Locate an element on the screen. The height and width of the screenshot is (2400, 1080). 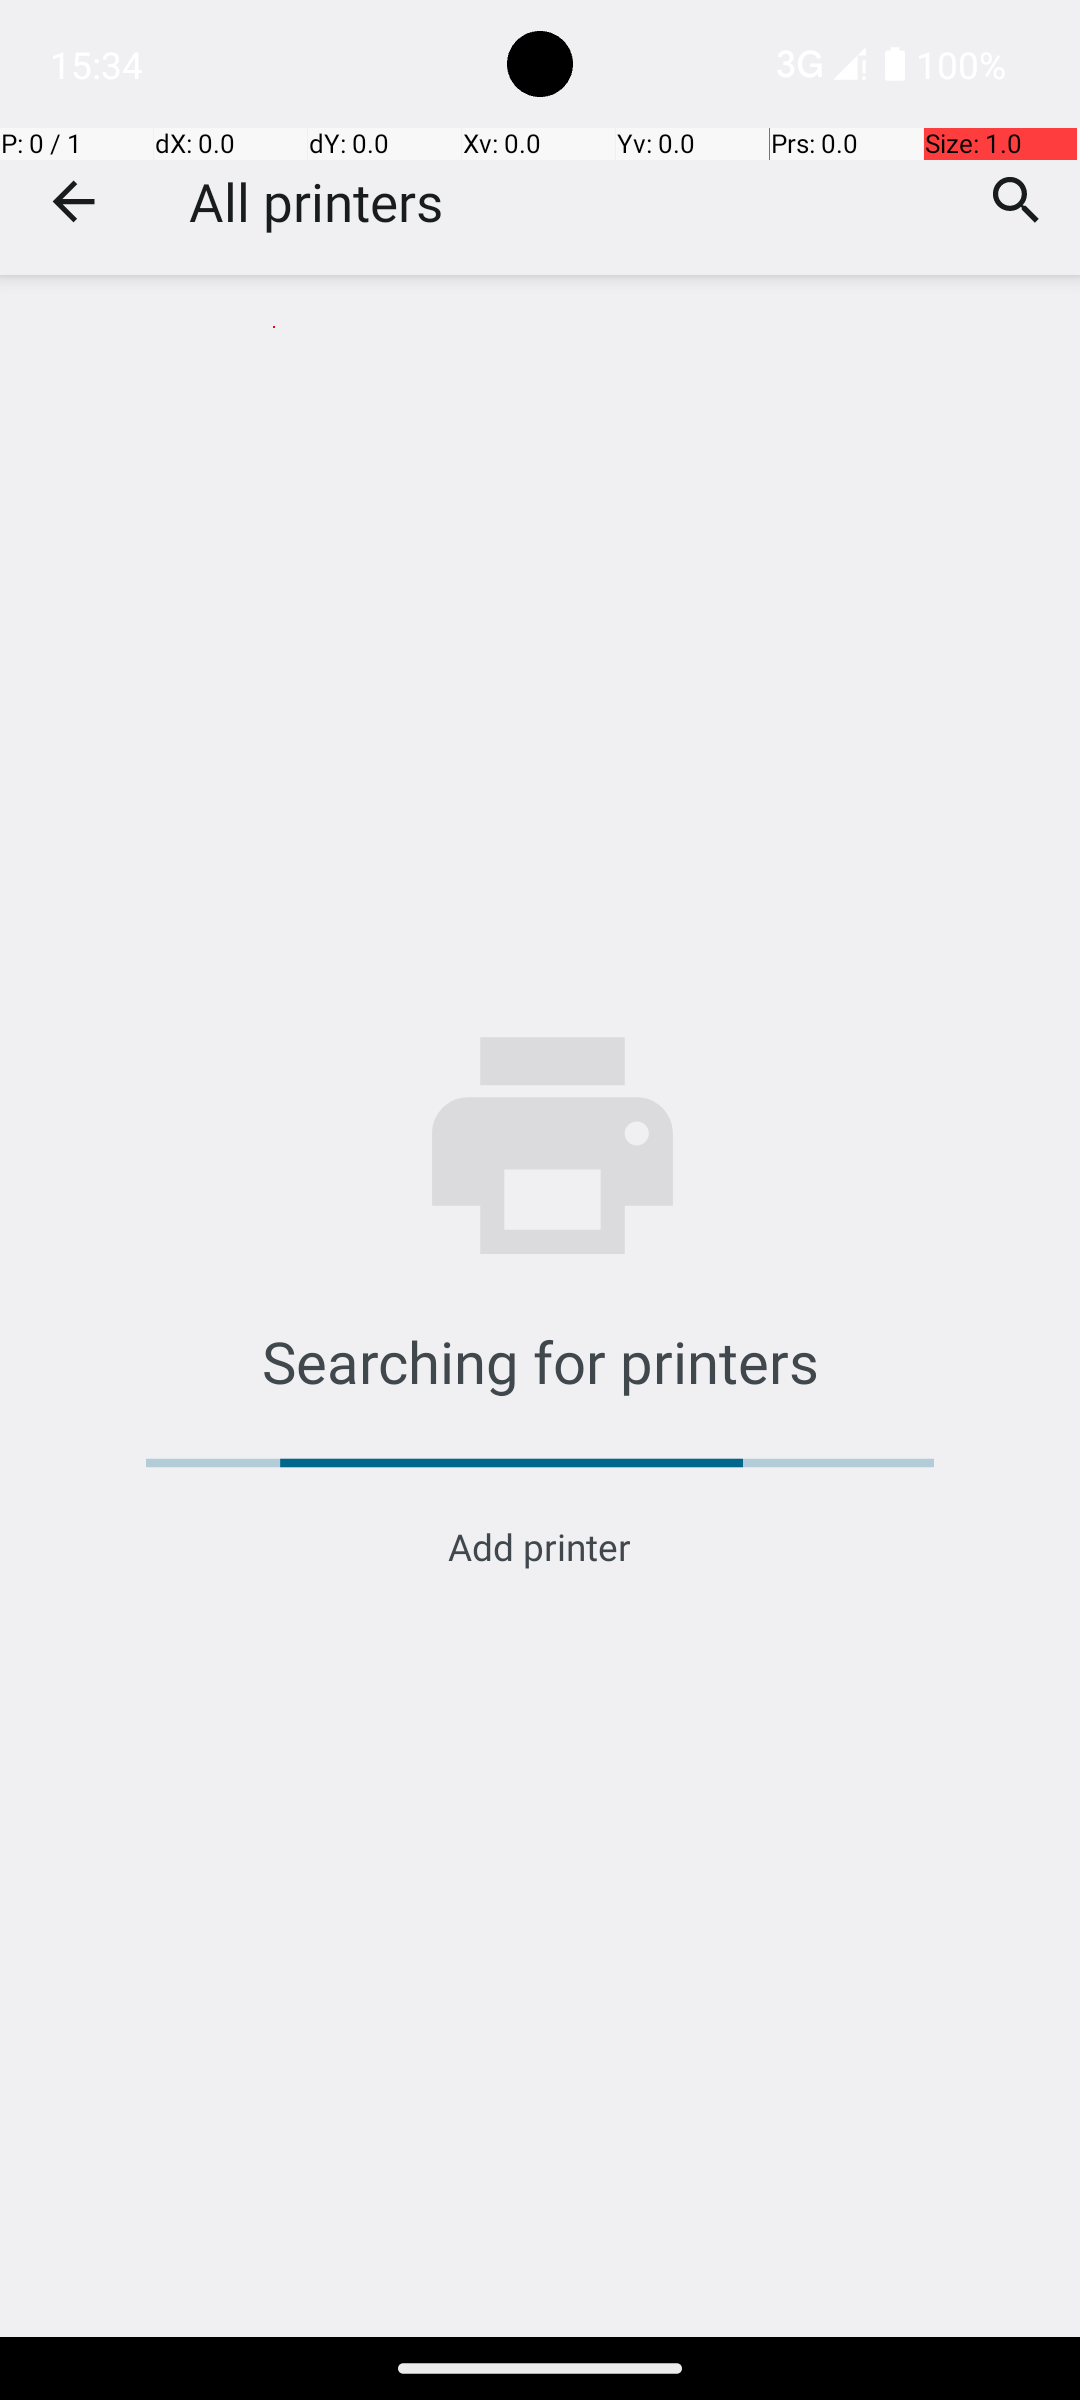
Add printer is located at coordinates (540, 1546).